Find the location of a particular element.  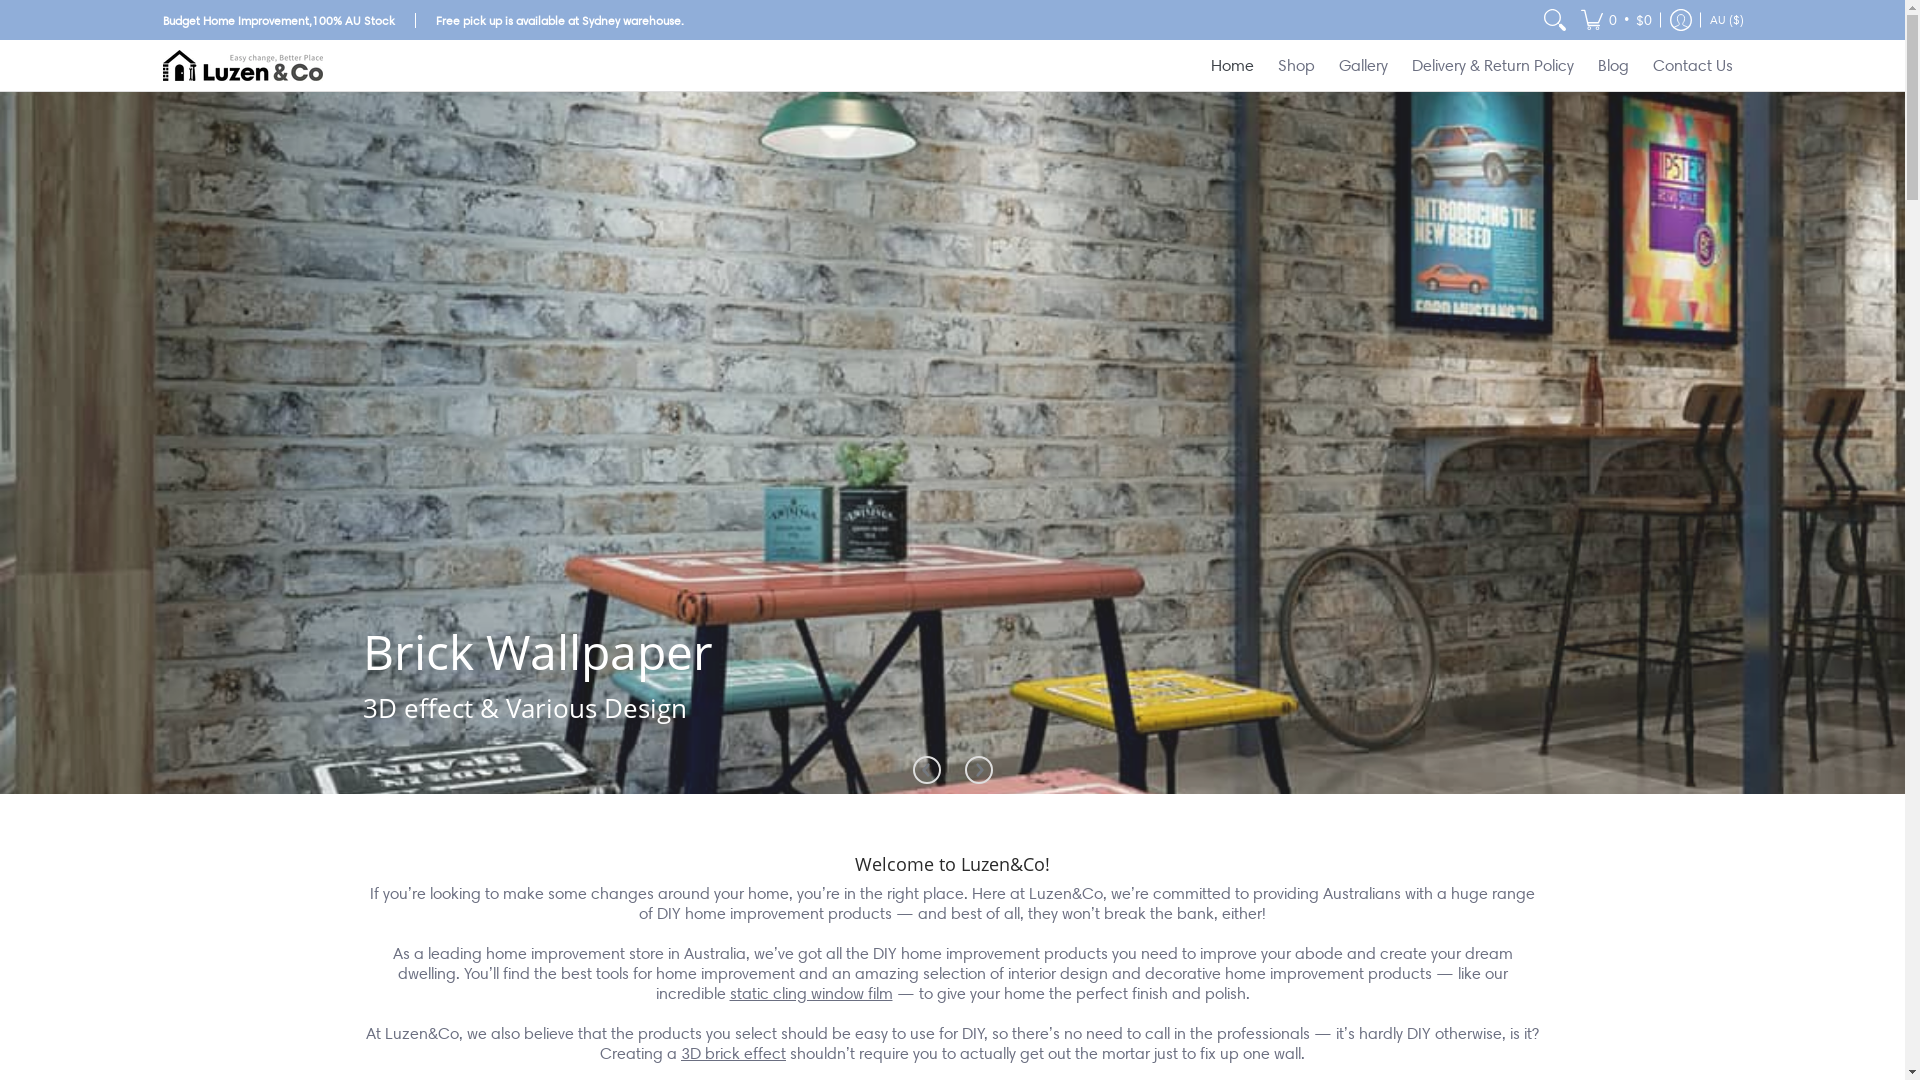

Search is located at coordinates (1555, 20).